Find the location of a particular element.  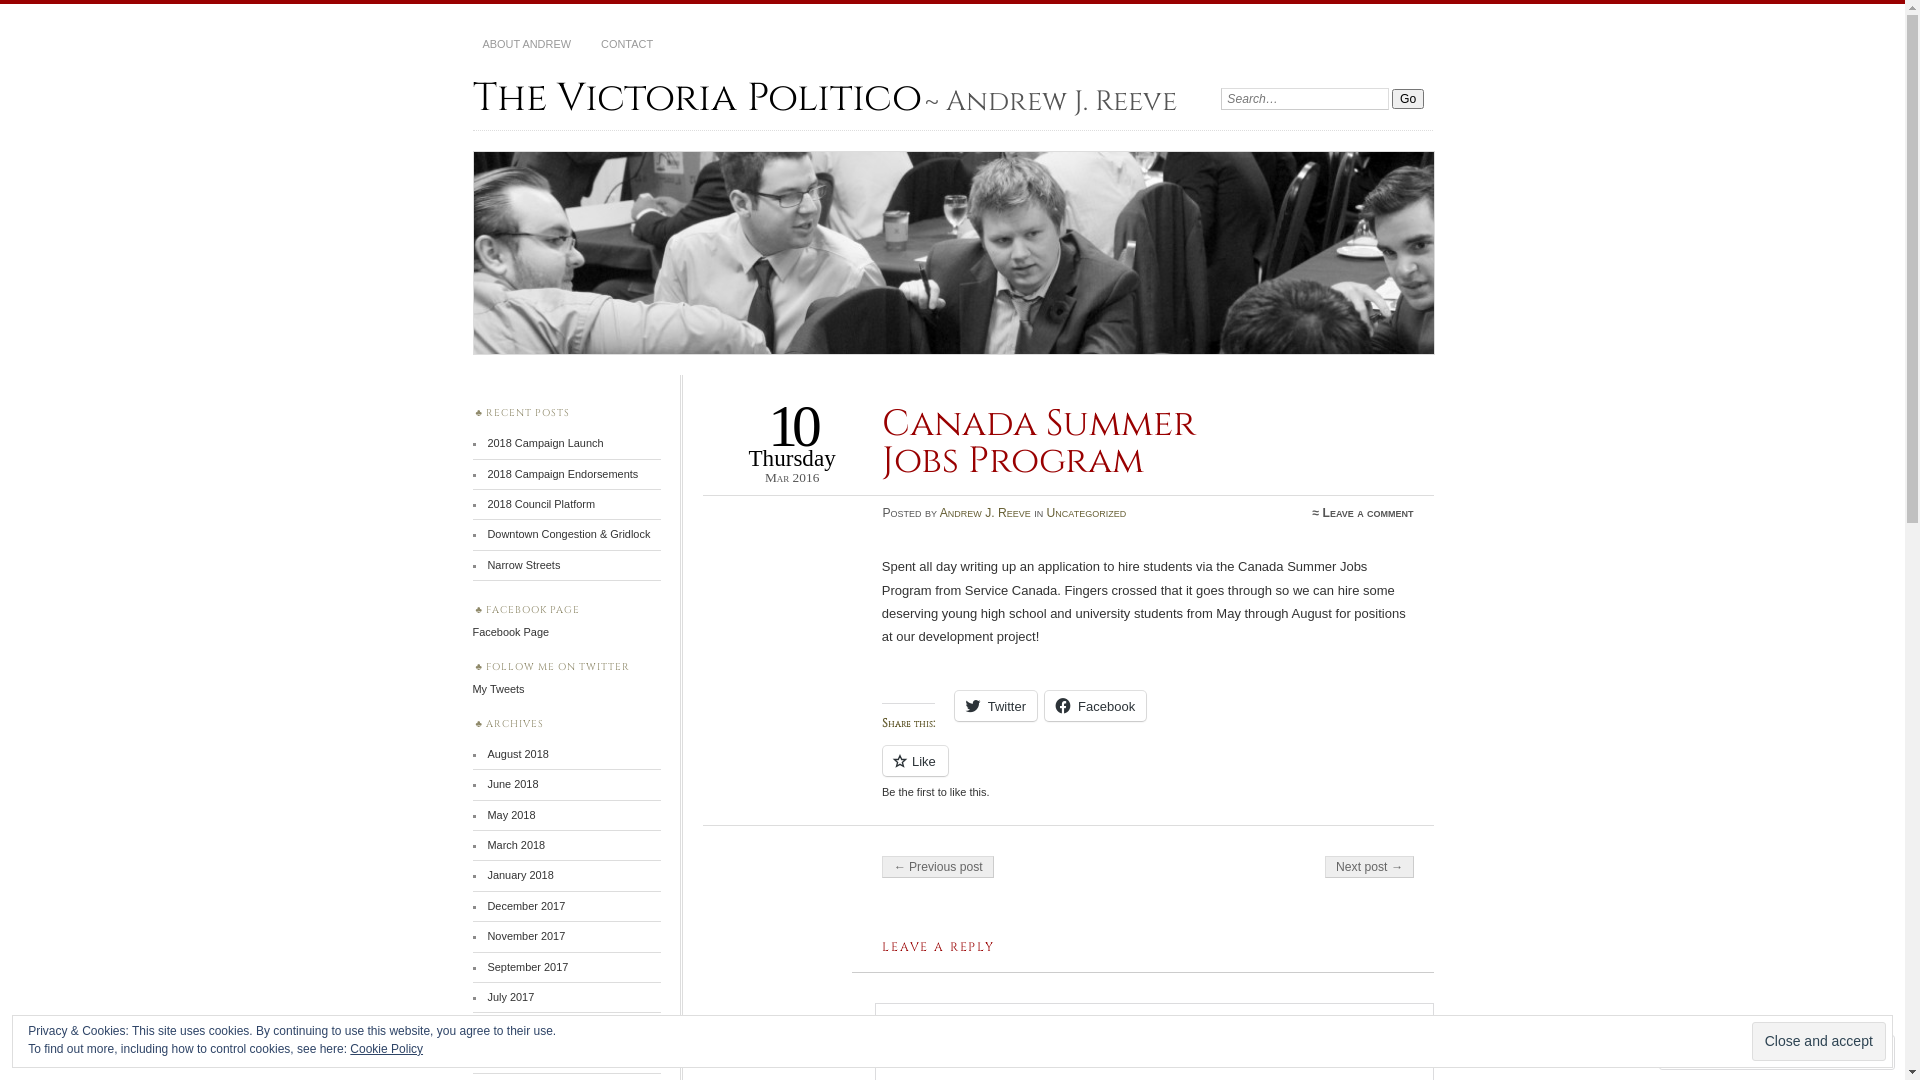

August 2018 is located at coordinates (518, 754).